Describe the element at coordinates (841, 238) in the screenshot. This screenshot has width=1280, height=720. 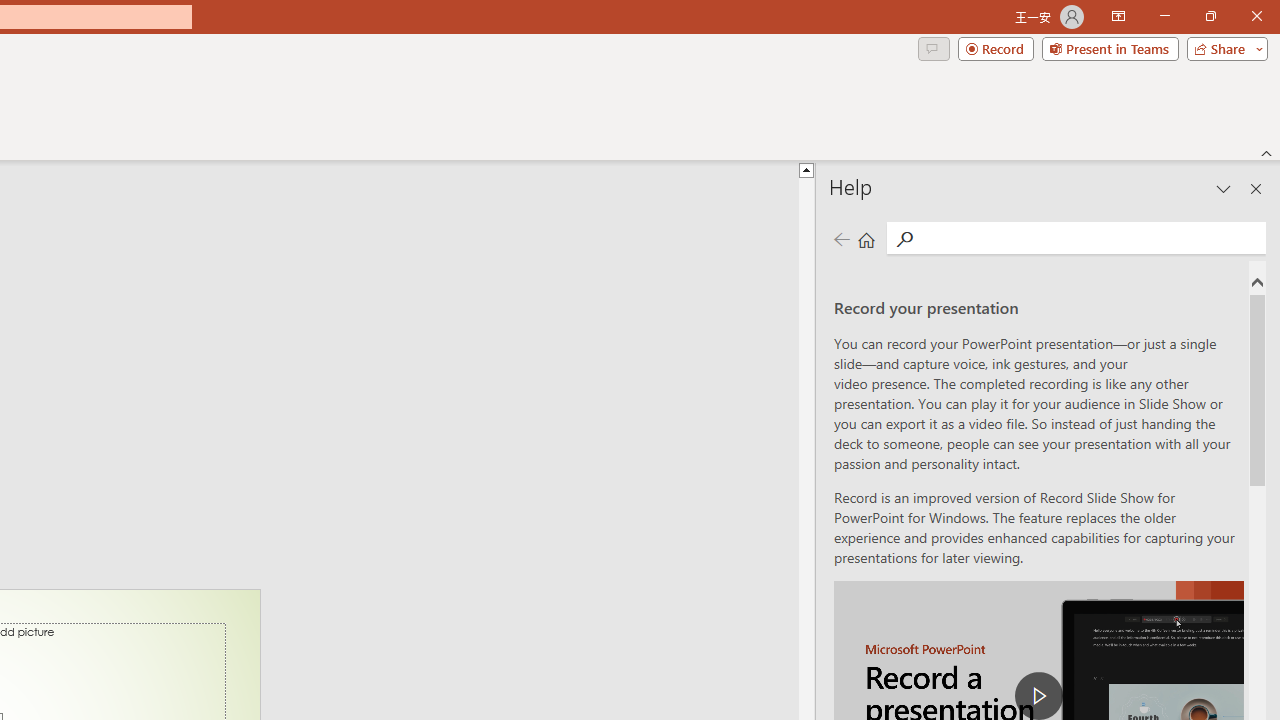
I see `Previous page` at that location.